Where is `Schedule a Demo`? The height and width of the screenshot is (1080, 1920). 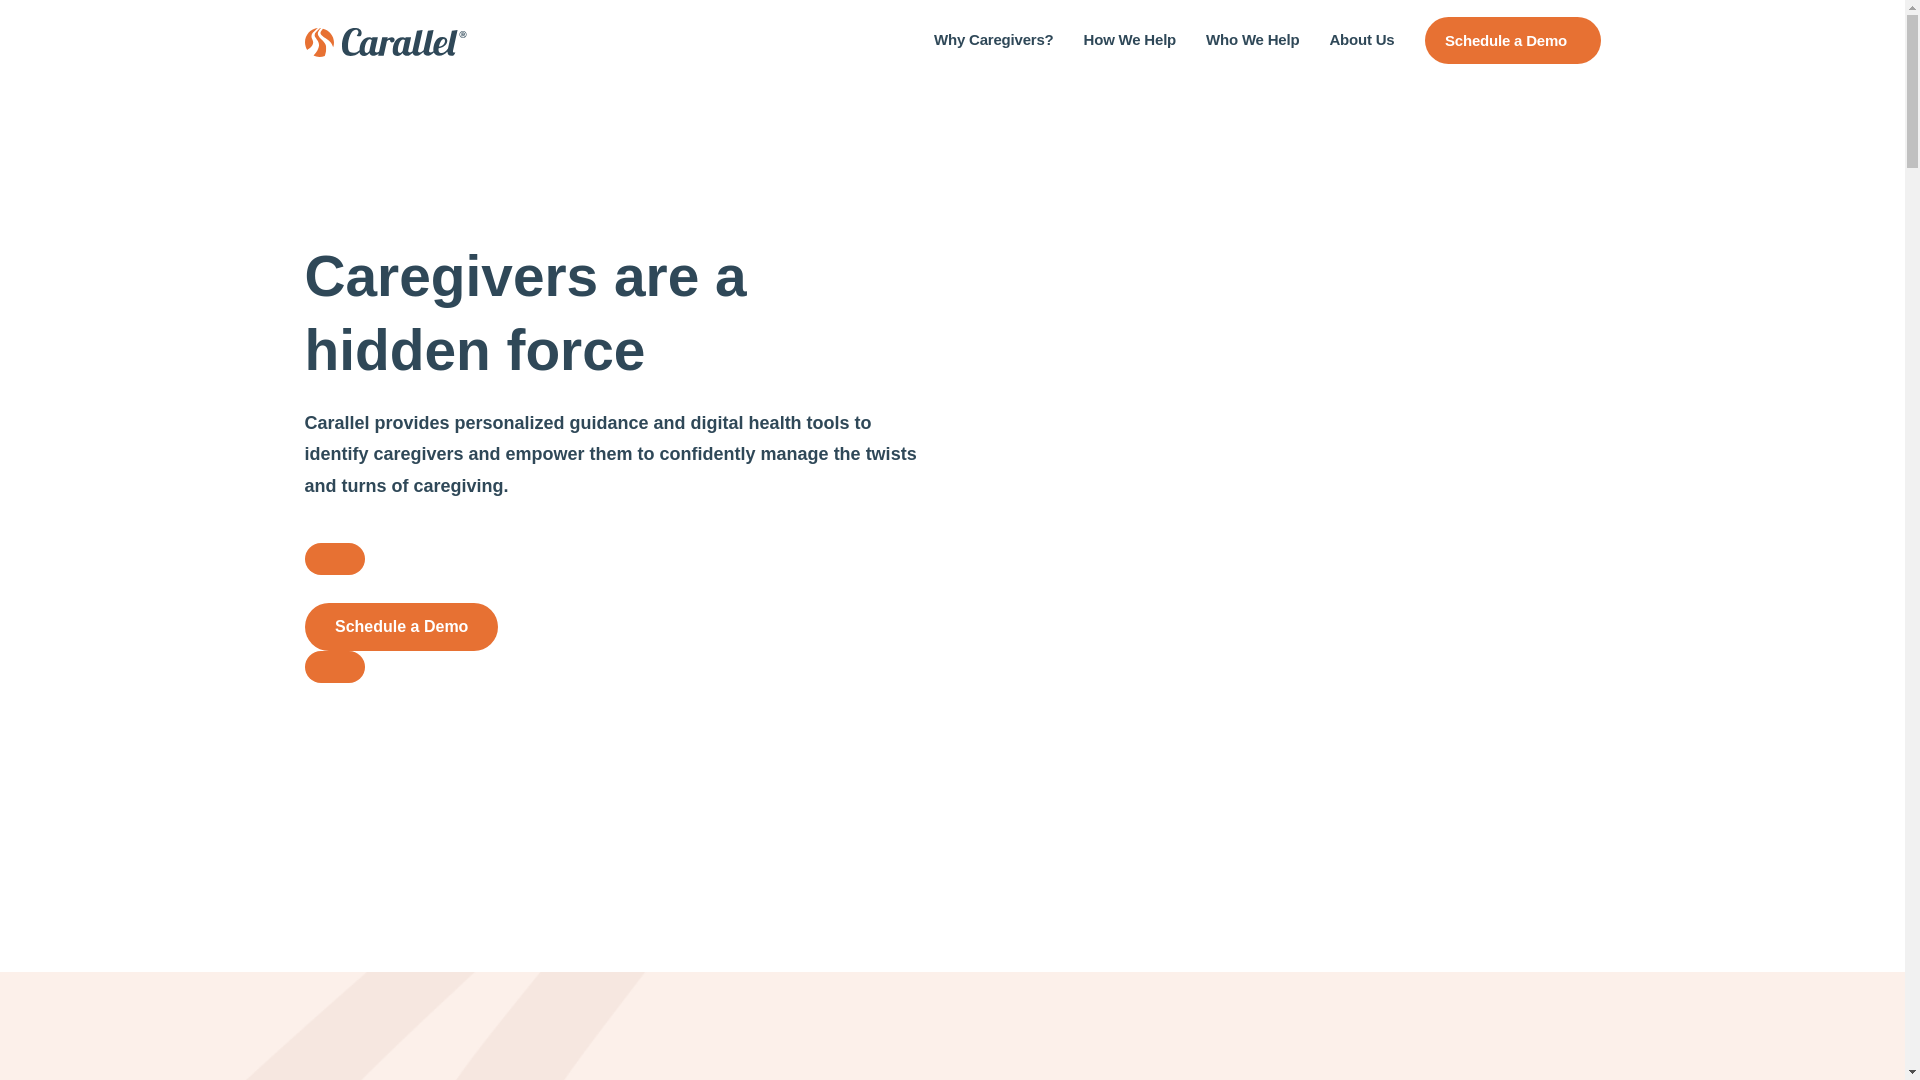
Schedule a Demo is located at coordinates (334, 558).